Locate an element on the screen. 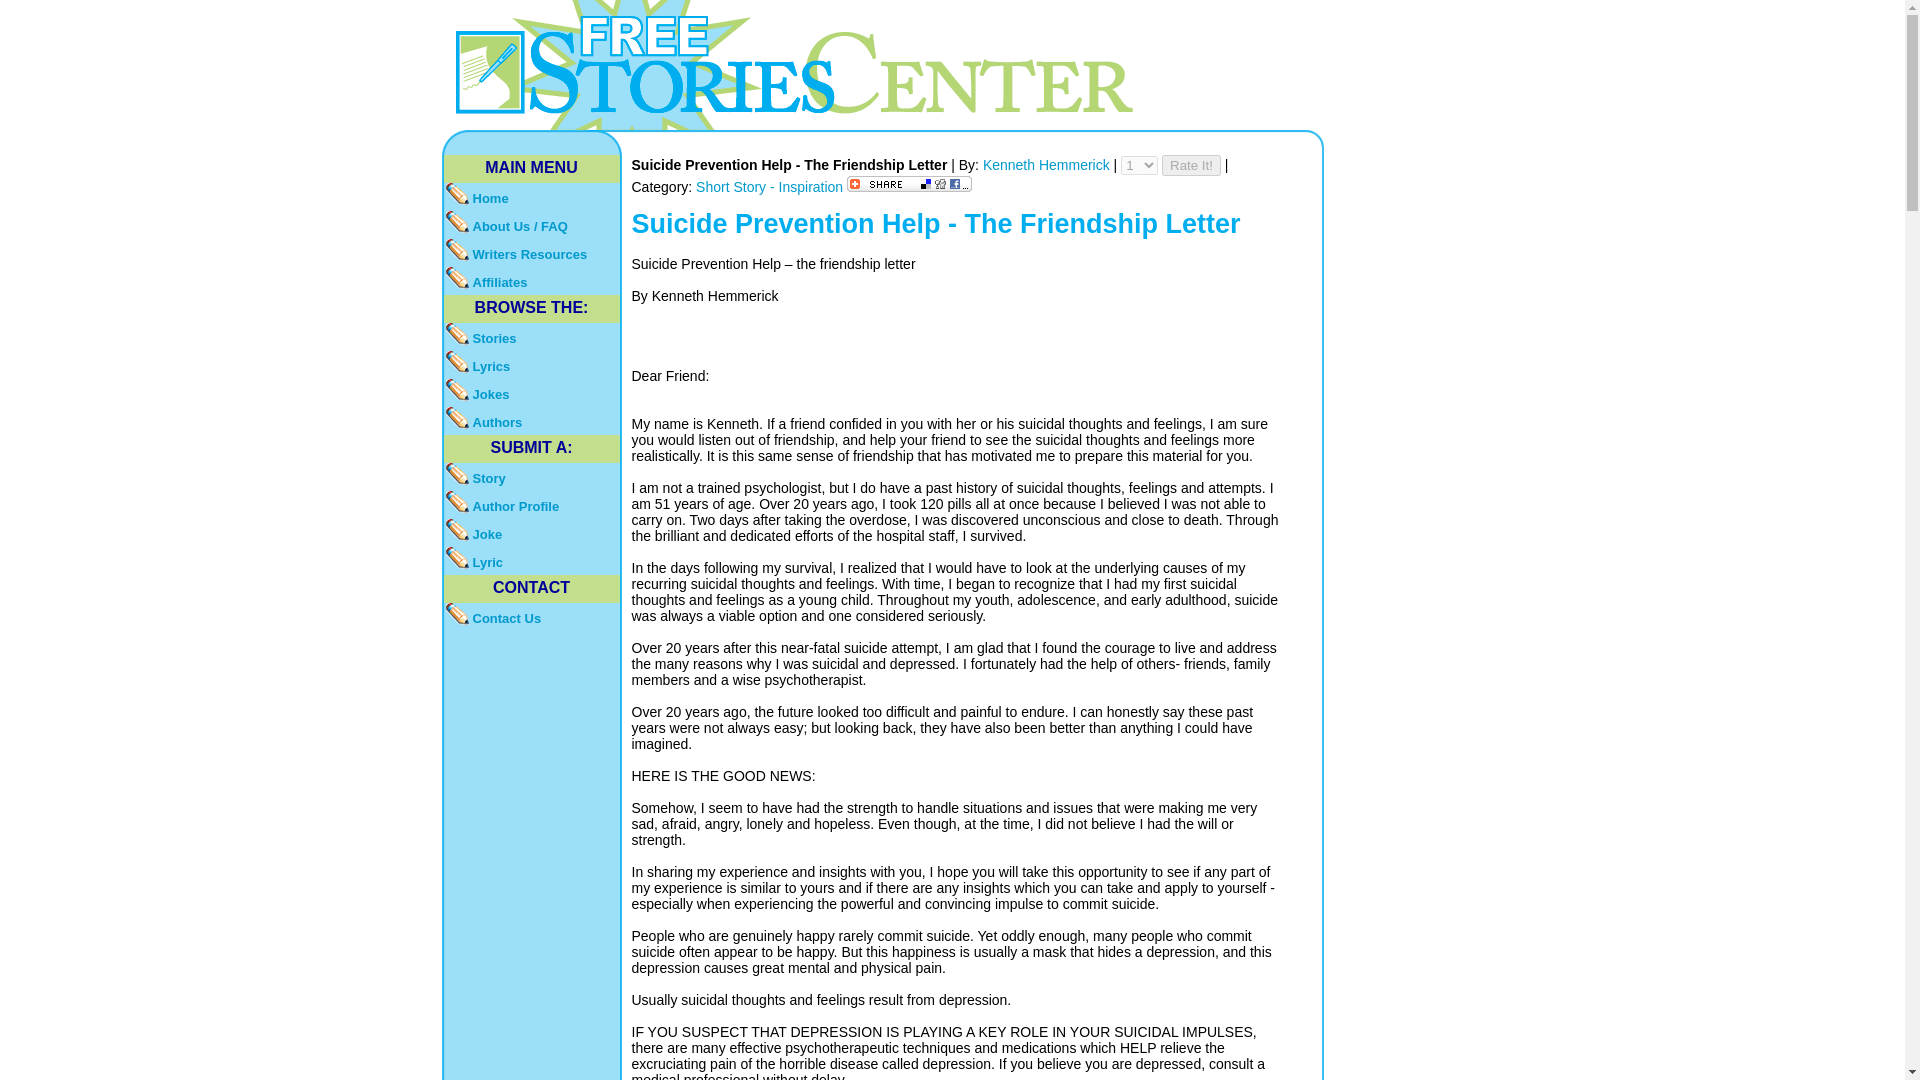 This screenshot has width=1920, height=1080. Writers Resources is located at coordinates (532, 252).